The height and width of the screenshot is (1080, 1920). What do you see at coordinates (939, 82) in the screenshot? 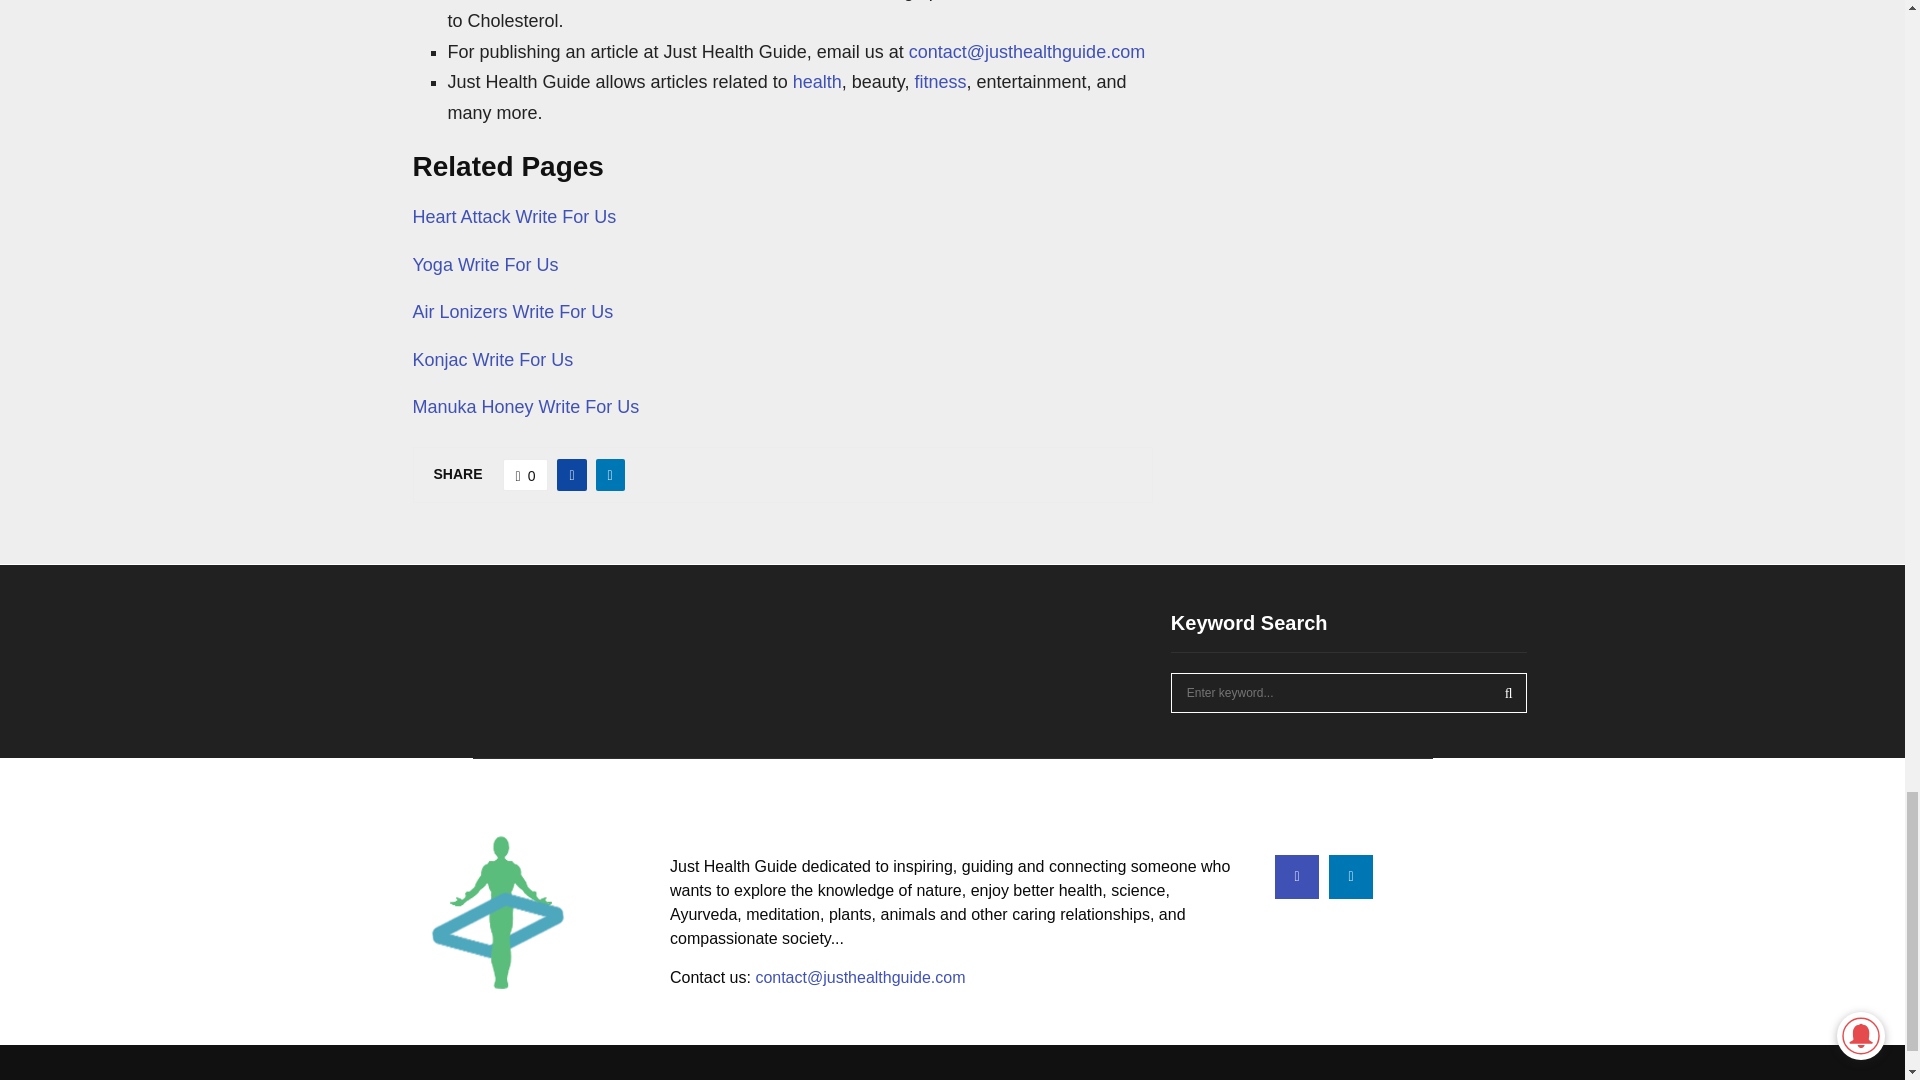
I see `fitness` at bounding box center [939, 82].